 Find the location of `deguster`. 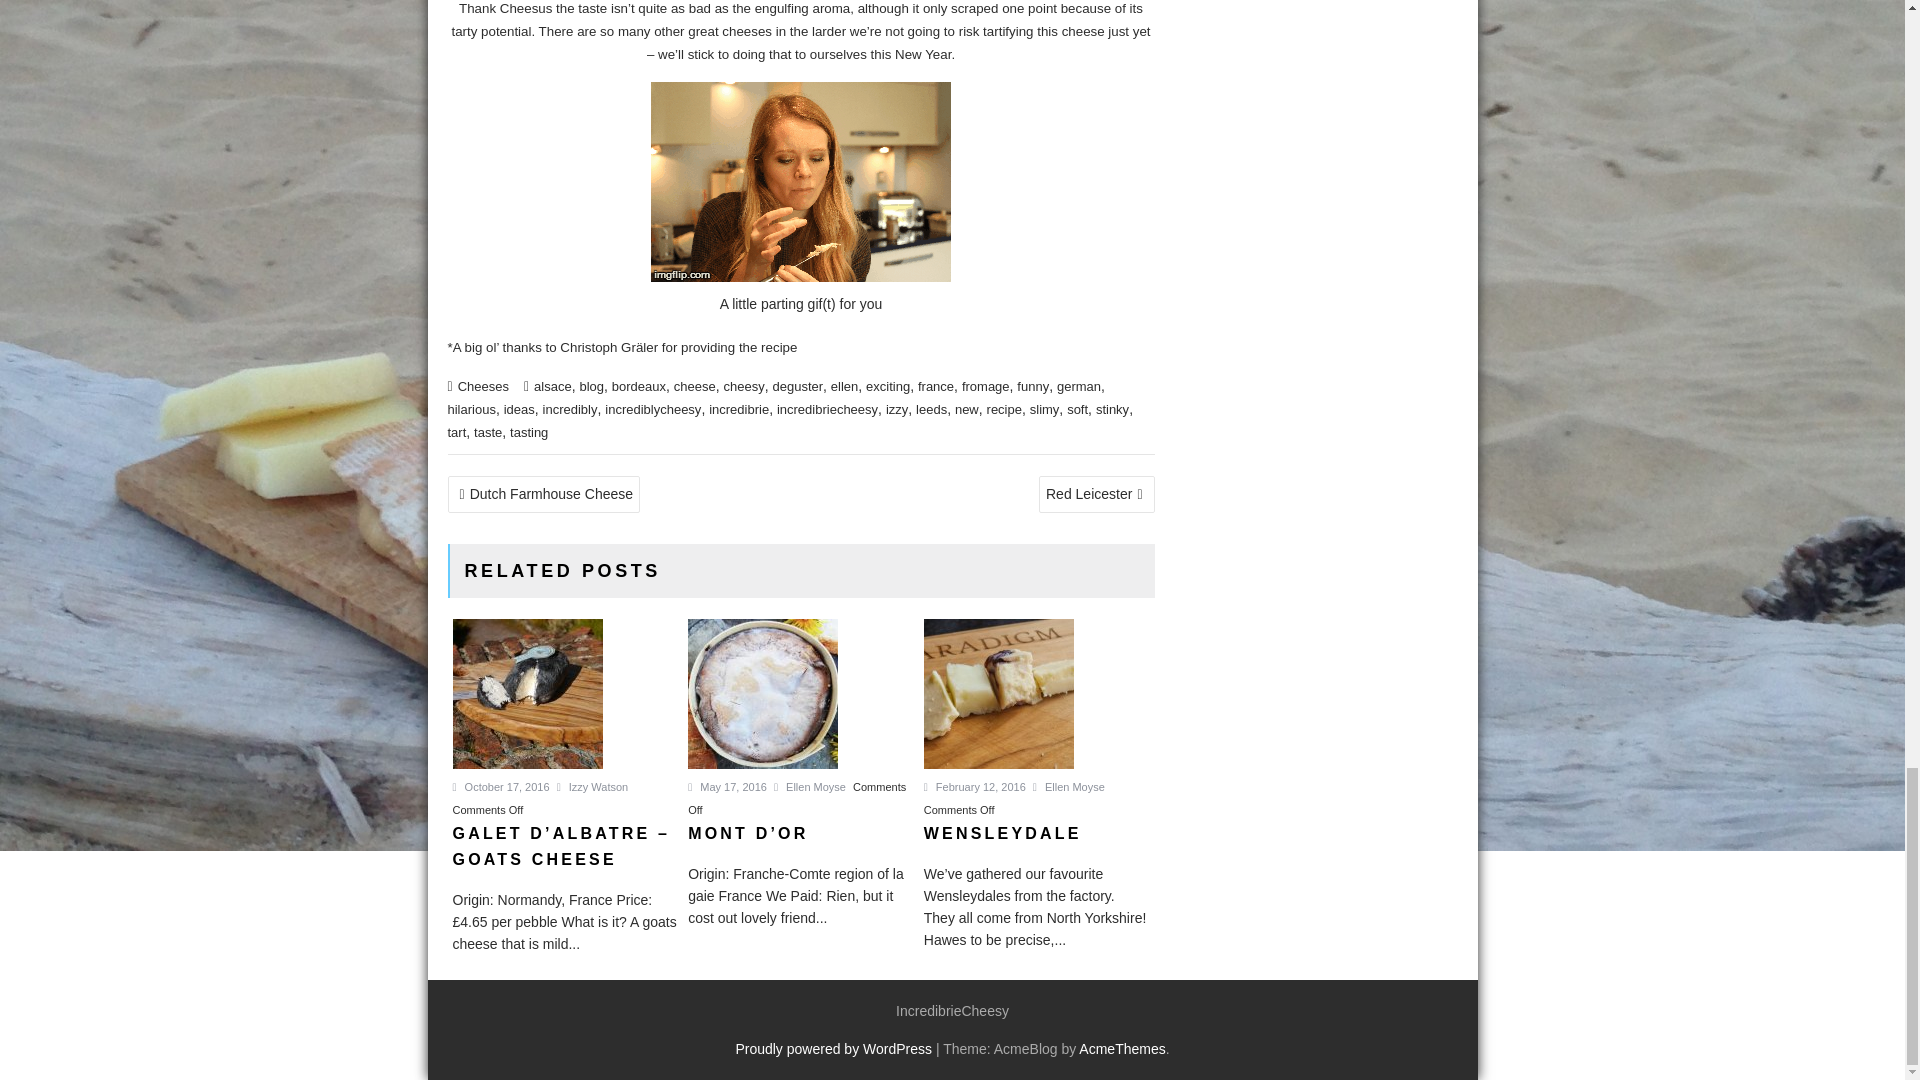

deguster is located at coordinates (797, 386).